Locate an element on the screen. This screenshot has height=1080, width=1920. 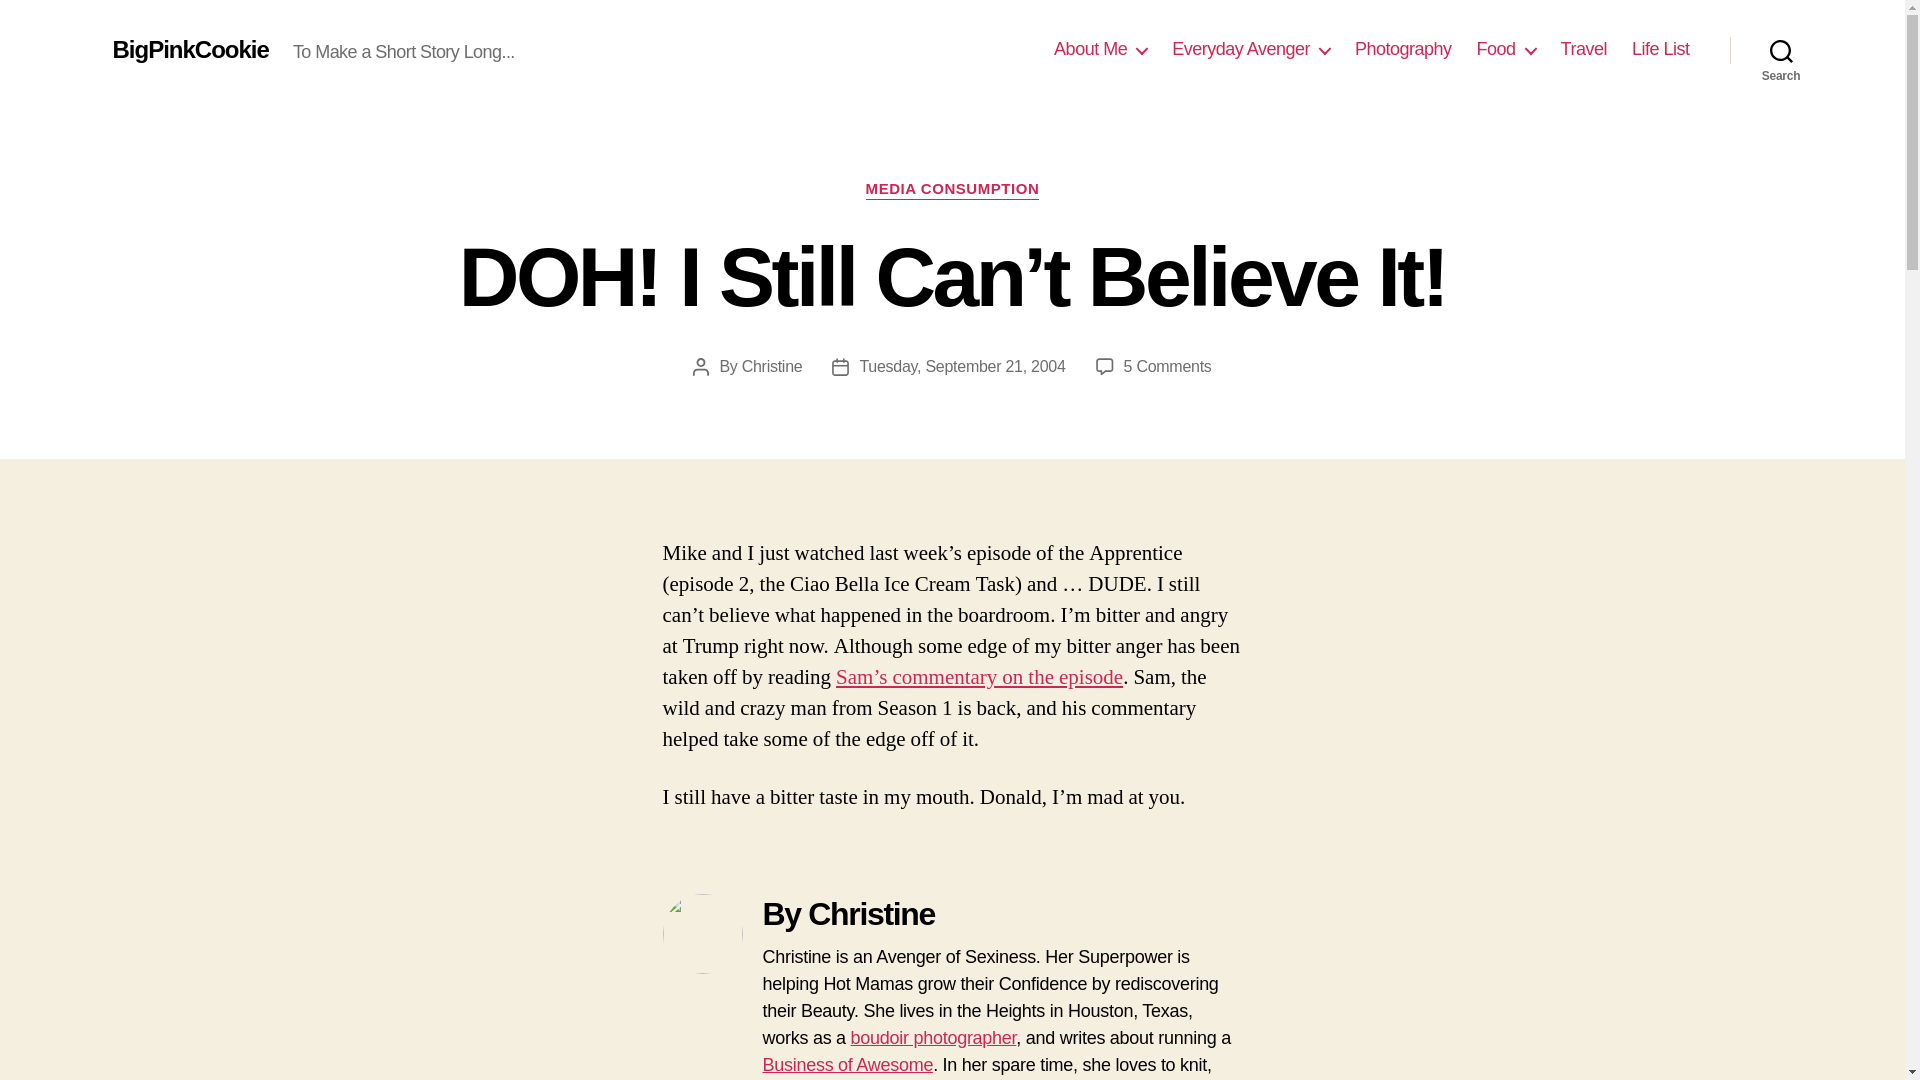
BigPinkCookie is located at coordinates (190, 49).